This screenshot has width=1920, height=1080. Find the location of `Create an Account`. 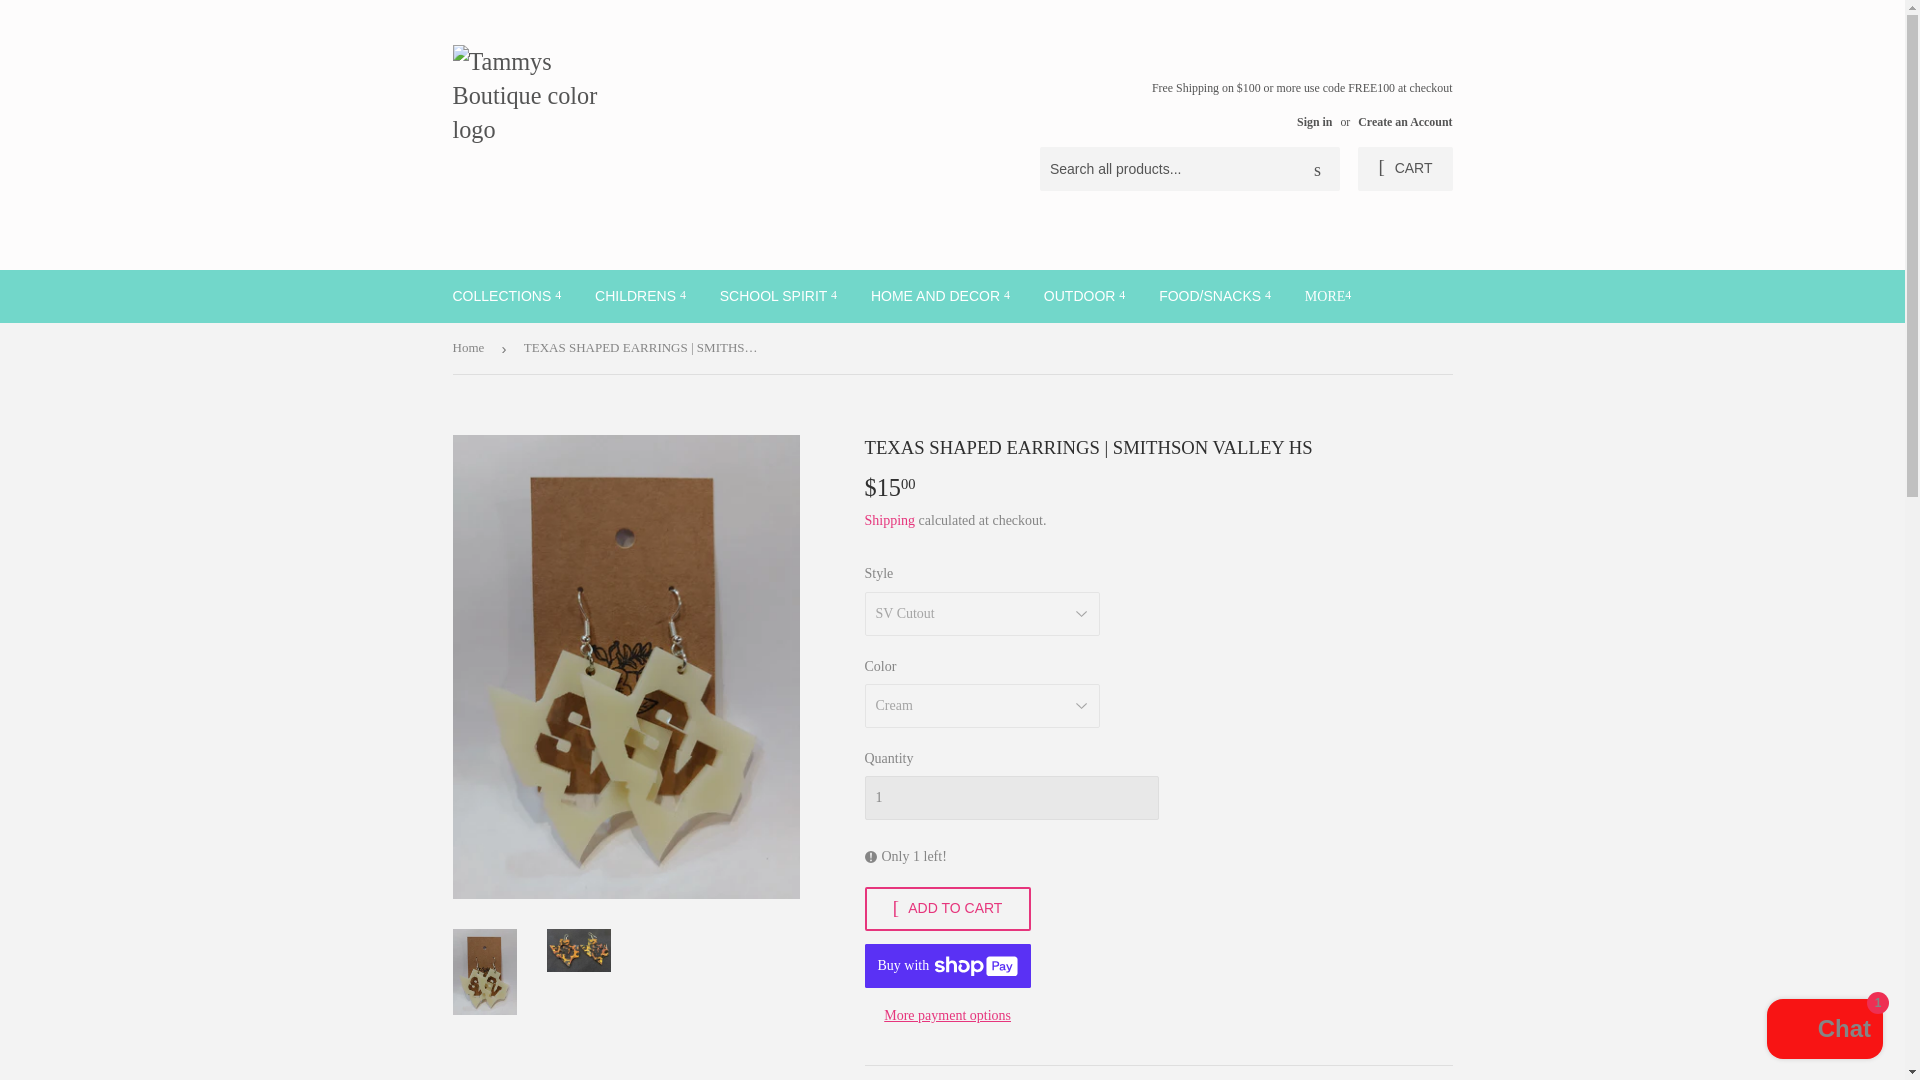

Create an Account is located at coordinates (1404, 121).